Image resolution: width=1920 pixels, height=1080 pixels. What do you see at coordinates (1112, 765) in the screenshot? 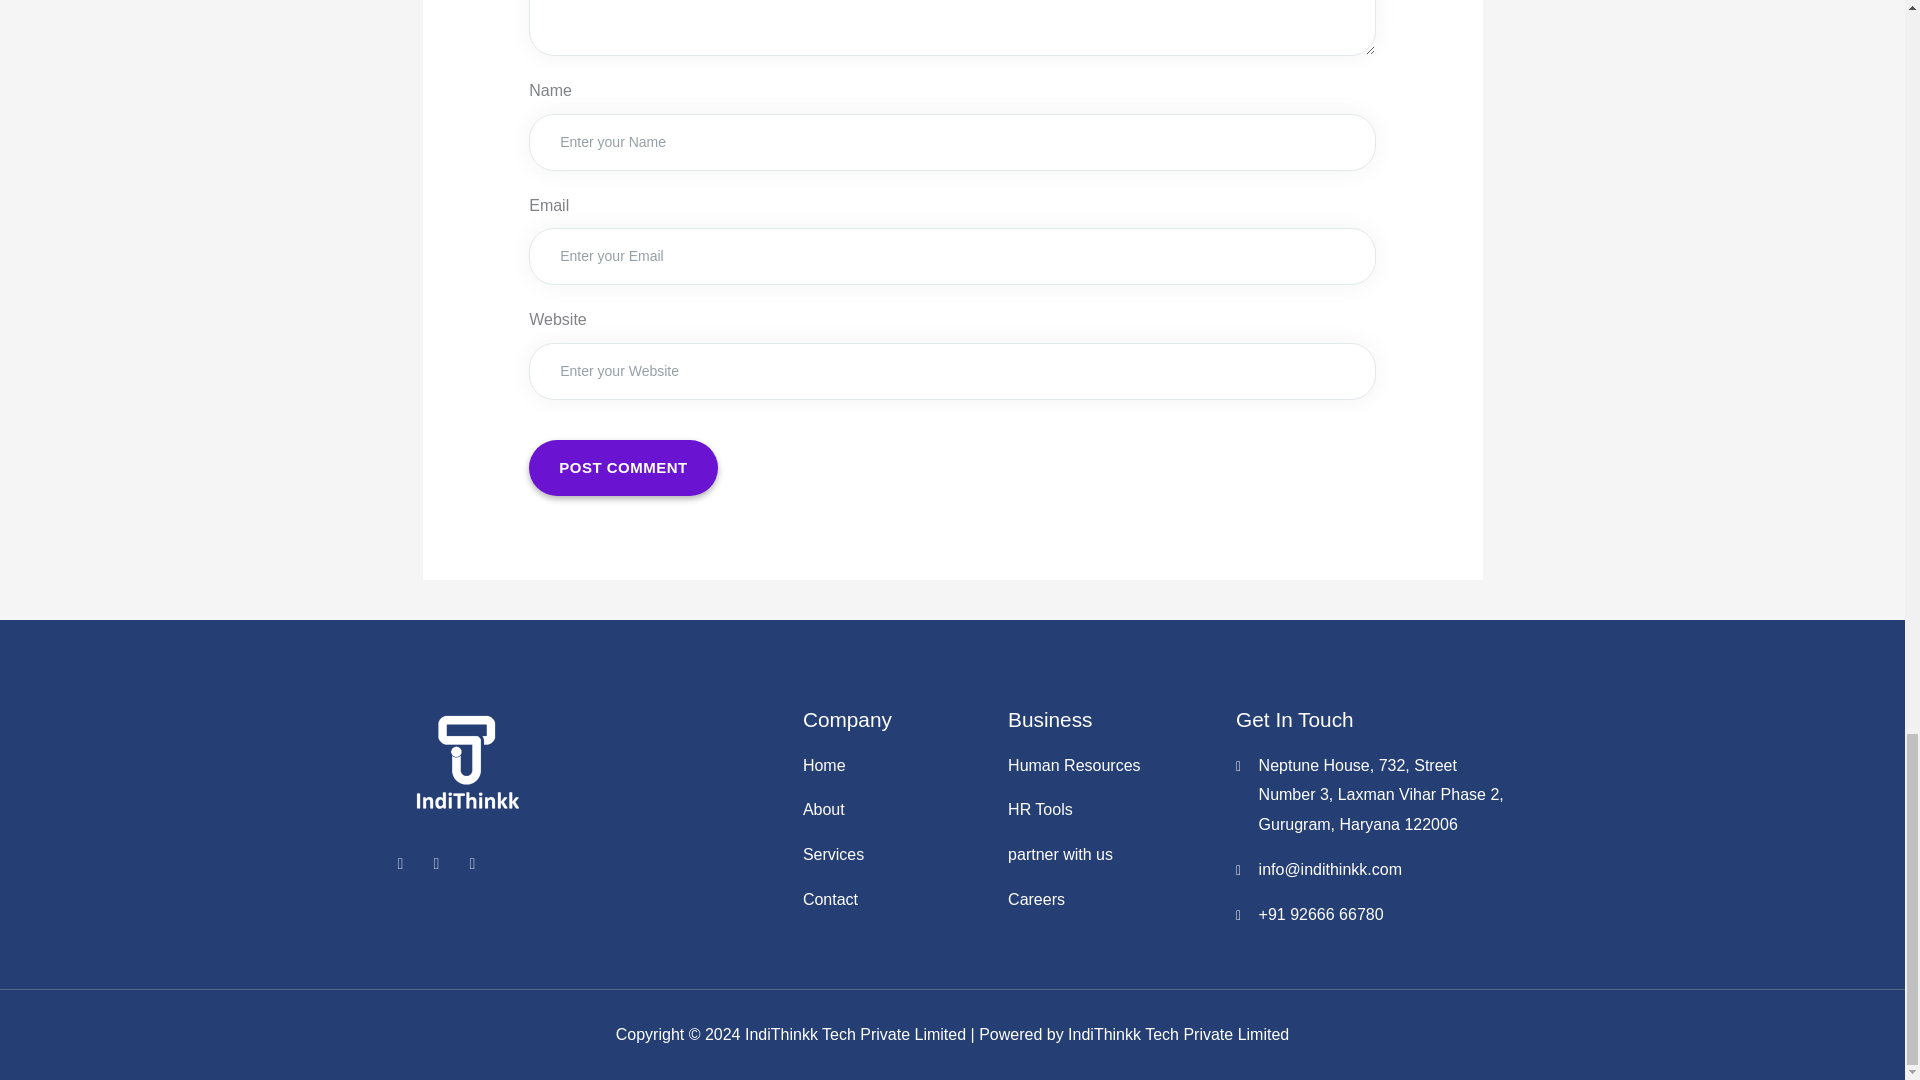
I see `Human Resources` at bounding box center [1112, 765].